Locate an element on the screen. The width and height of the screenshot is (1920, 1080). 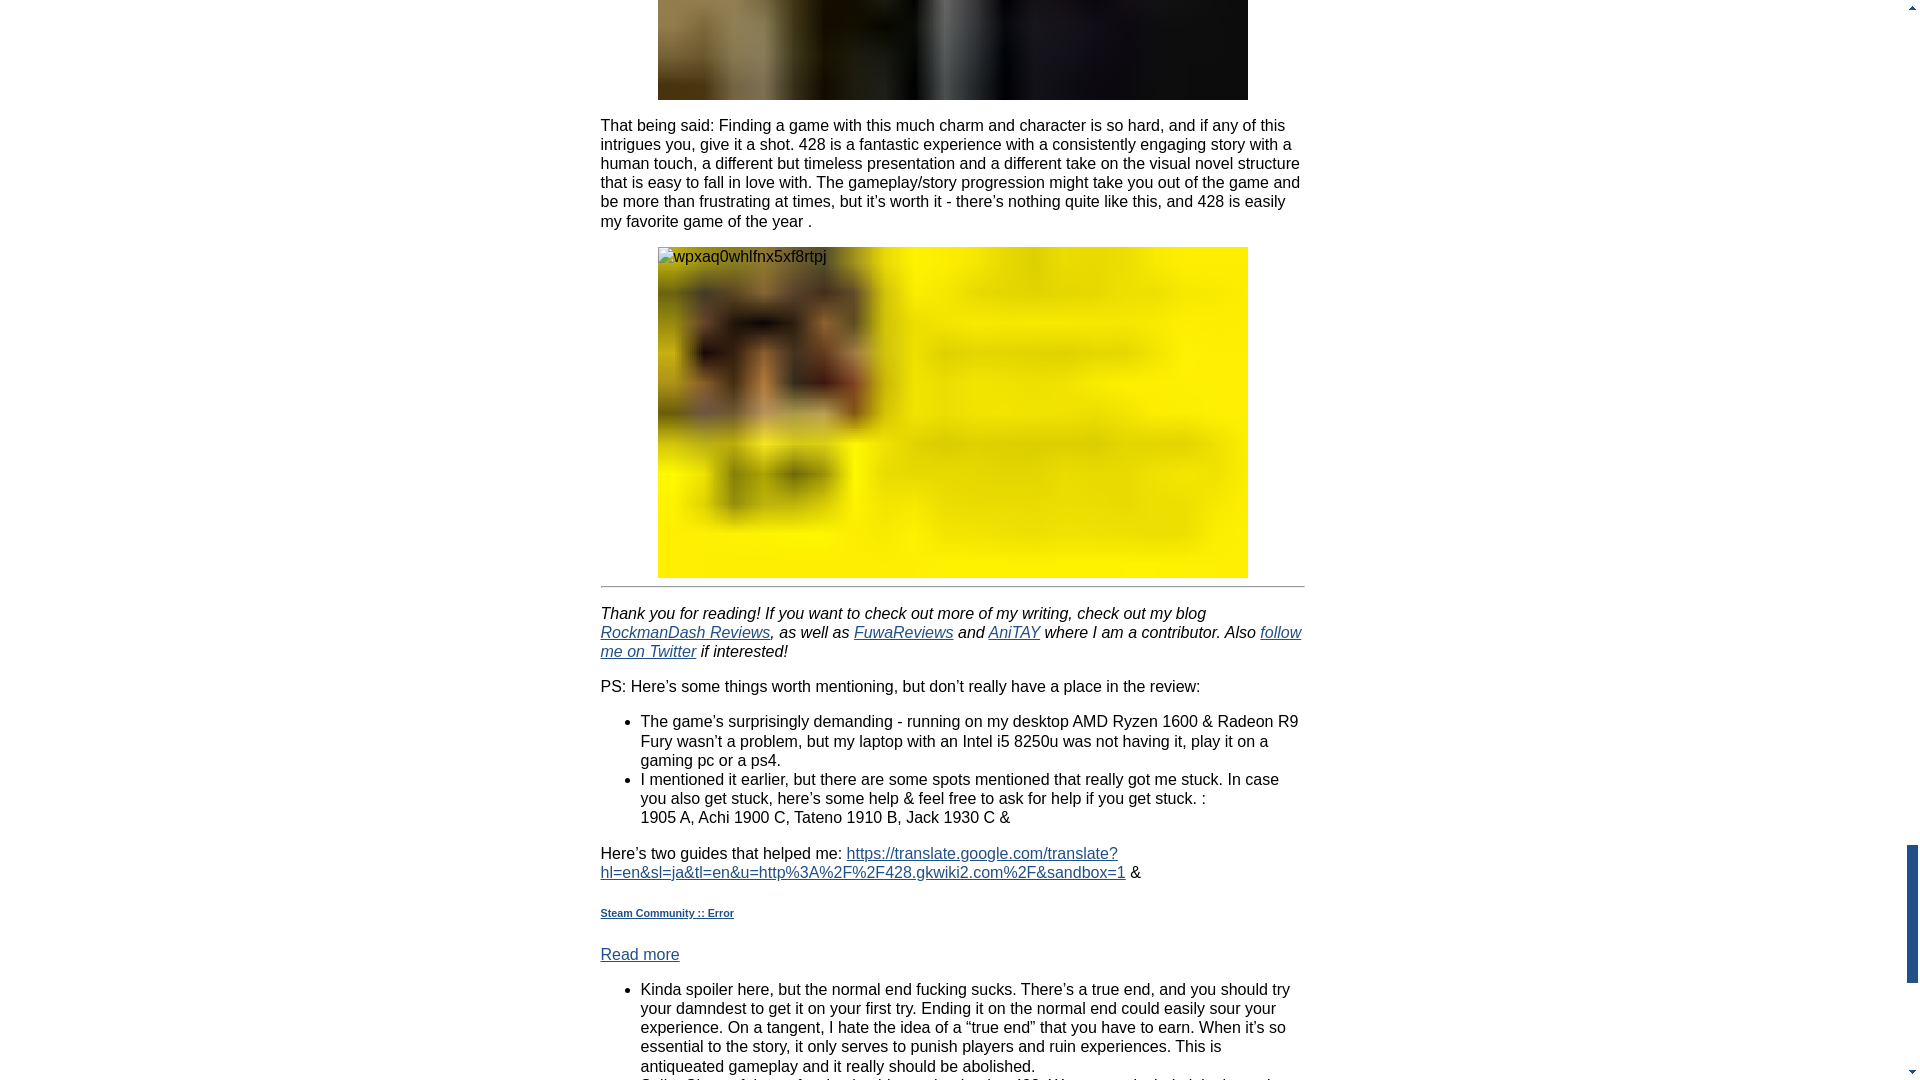
follow me on Twitter is located at coordinates (950, 642).